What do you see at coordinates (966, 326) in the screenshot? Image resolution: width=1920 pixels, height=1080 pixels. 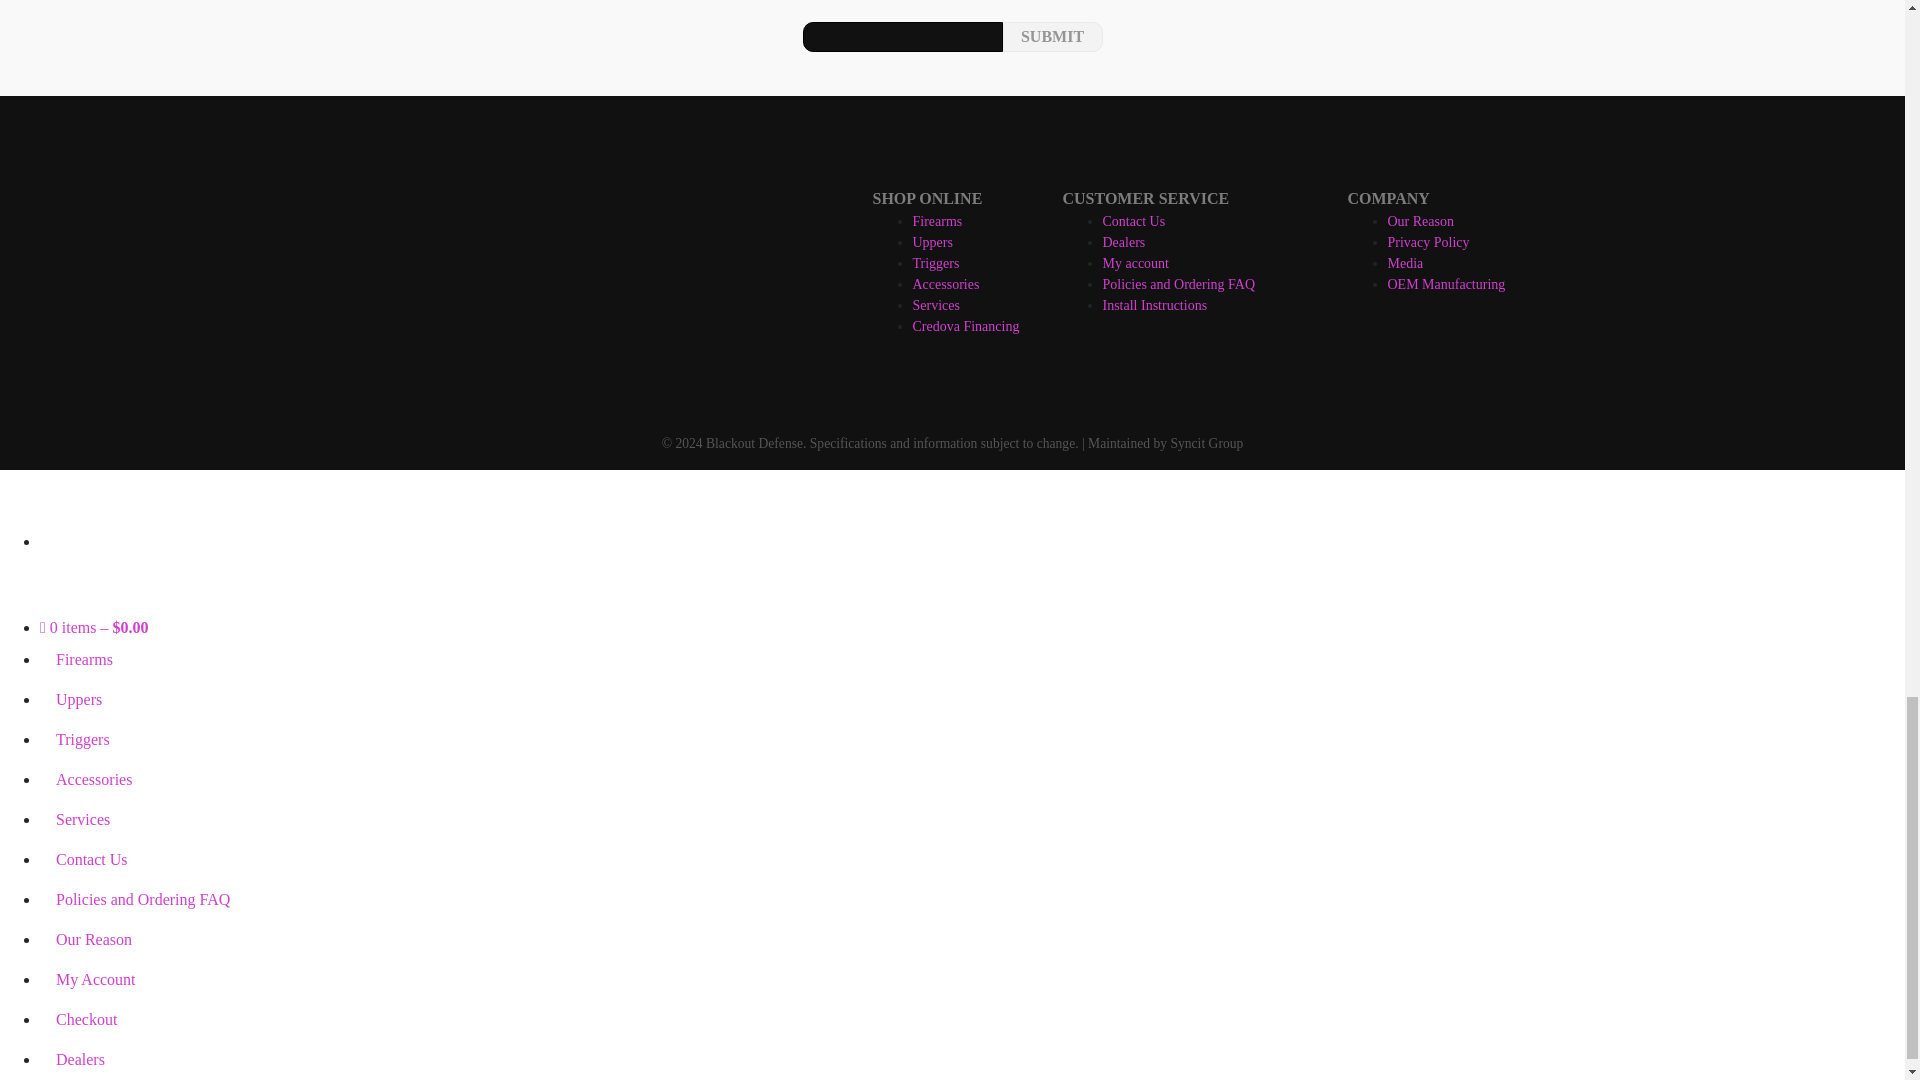 I see `Credova Financing` at bounding box center [966, 326].